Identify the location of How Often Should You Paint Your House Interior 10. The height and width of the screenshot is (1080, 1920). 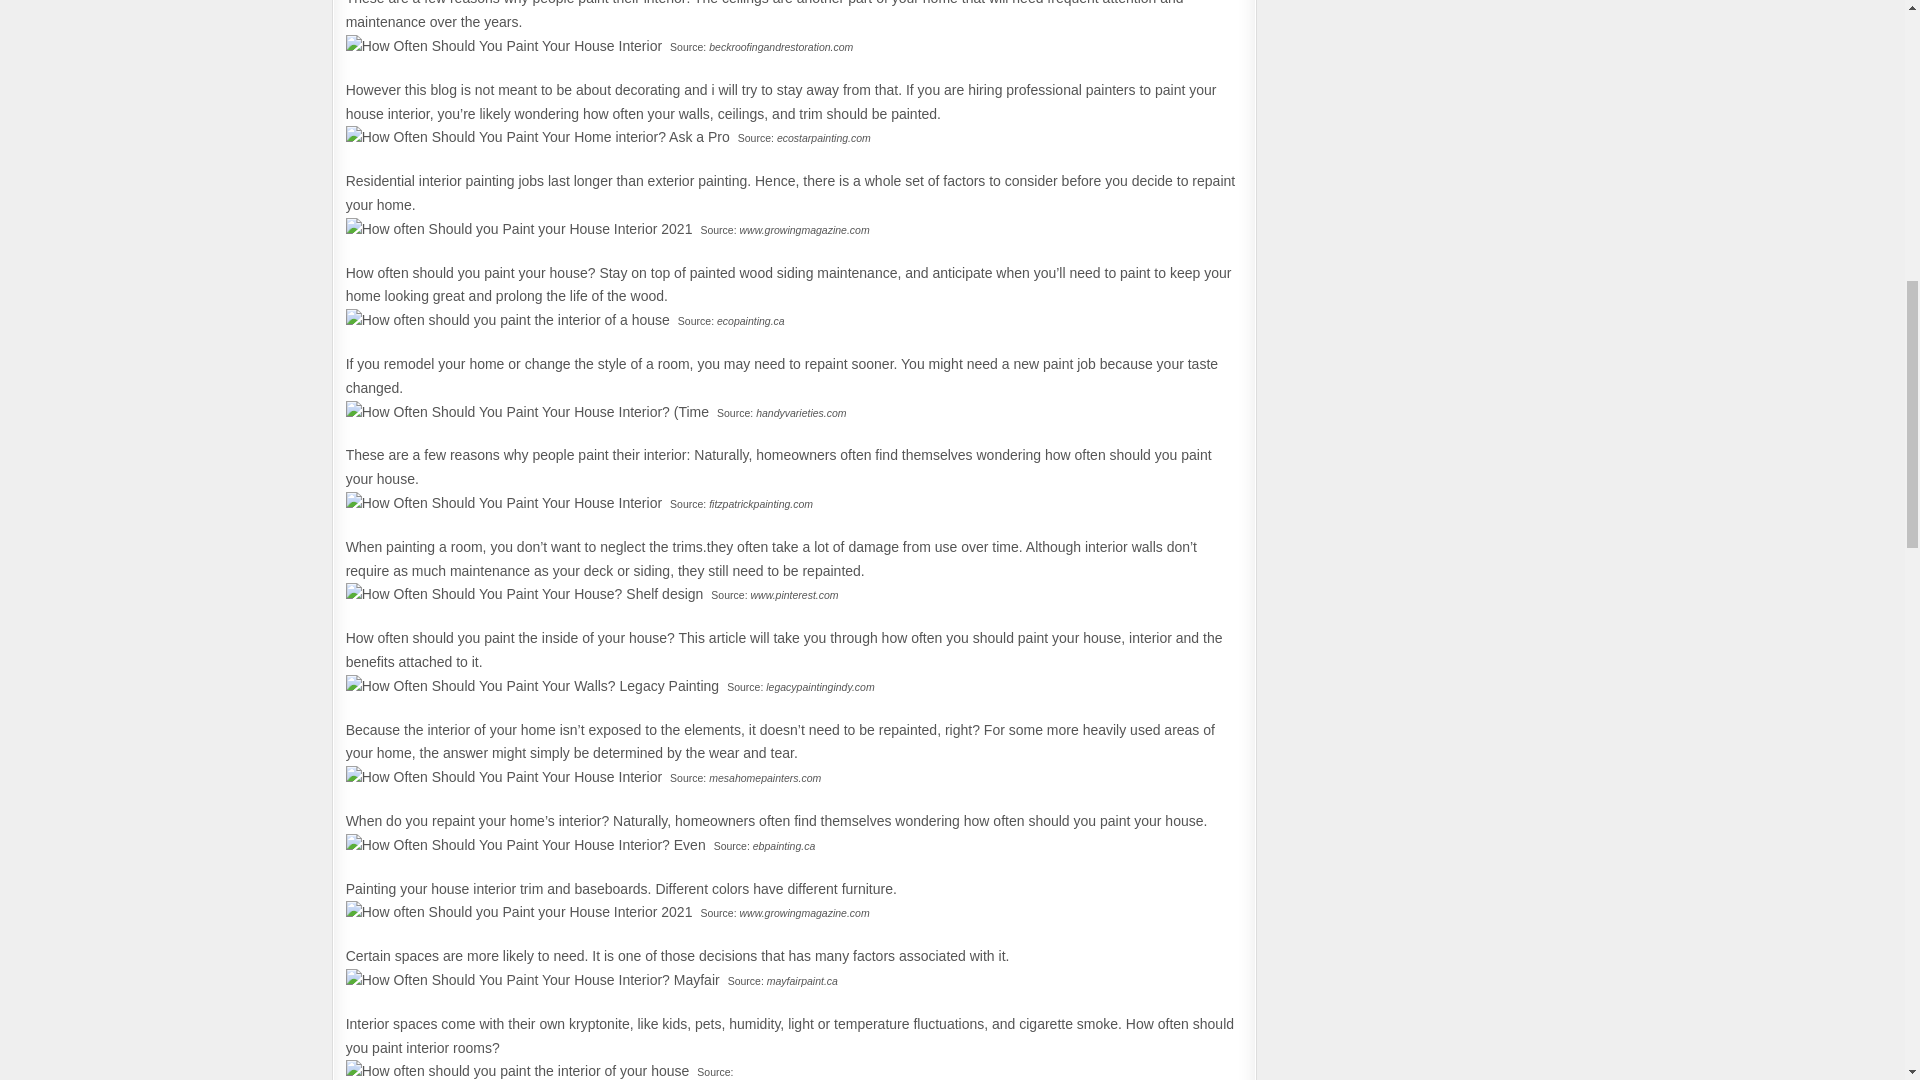
(524, 594).